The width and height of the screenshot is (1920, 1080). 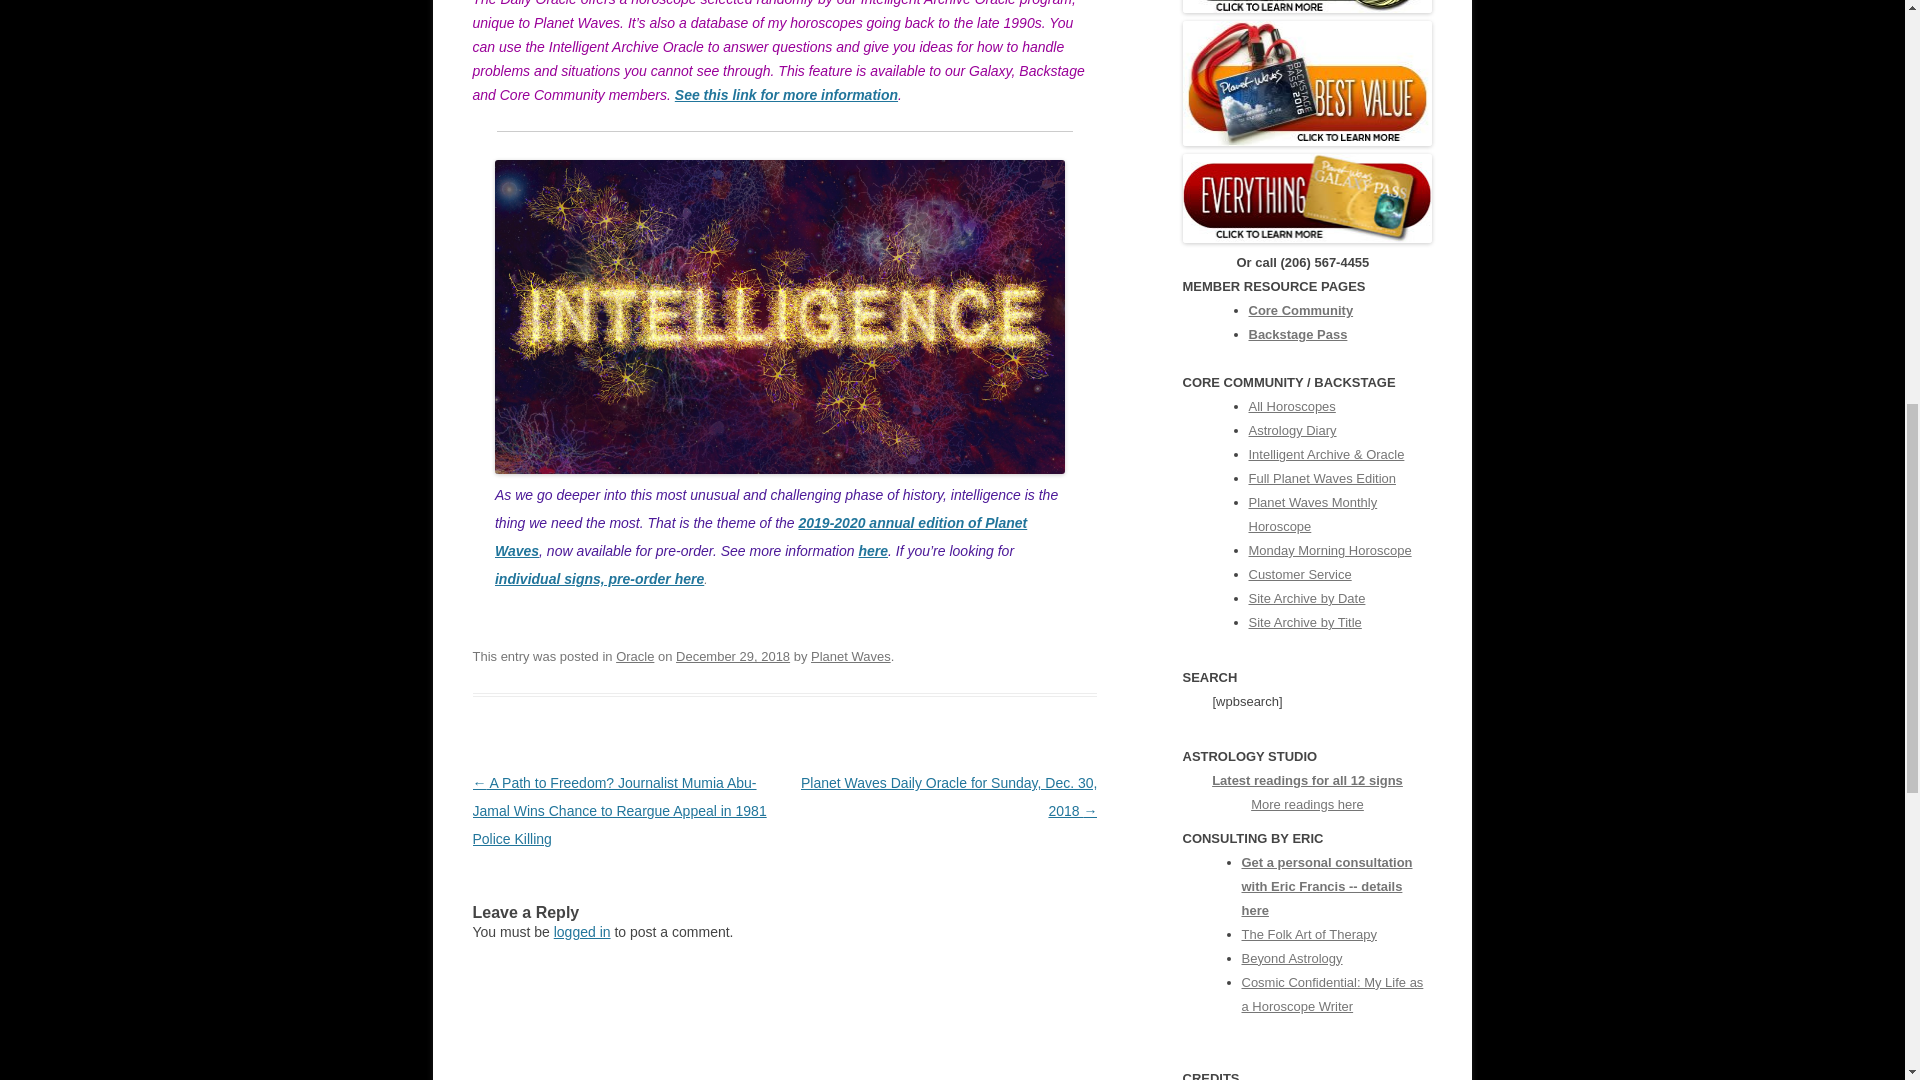 What do you see at coordinates (850, 656) in the screenshot?
I see `Planet Waves` at bounding box center [850, 656].